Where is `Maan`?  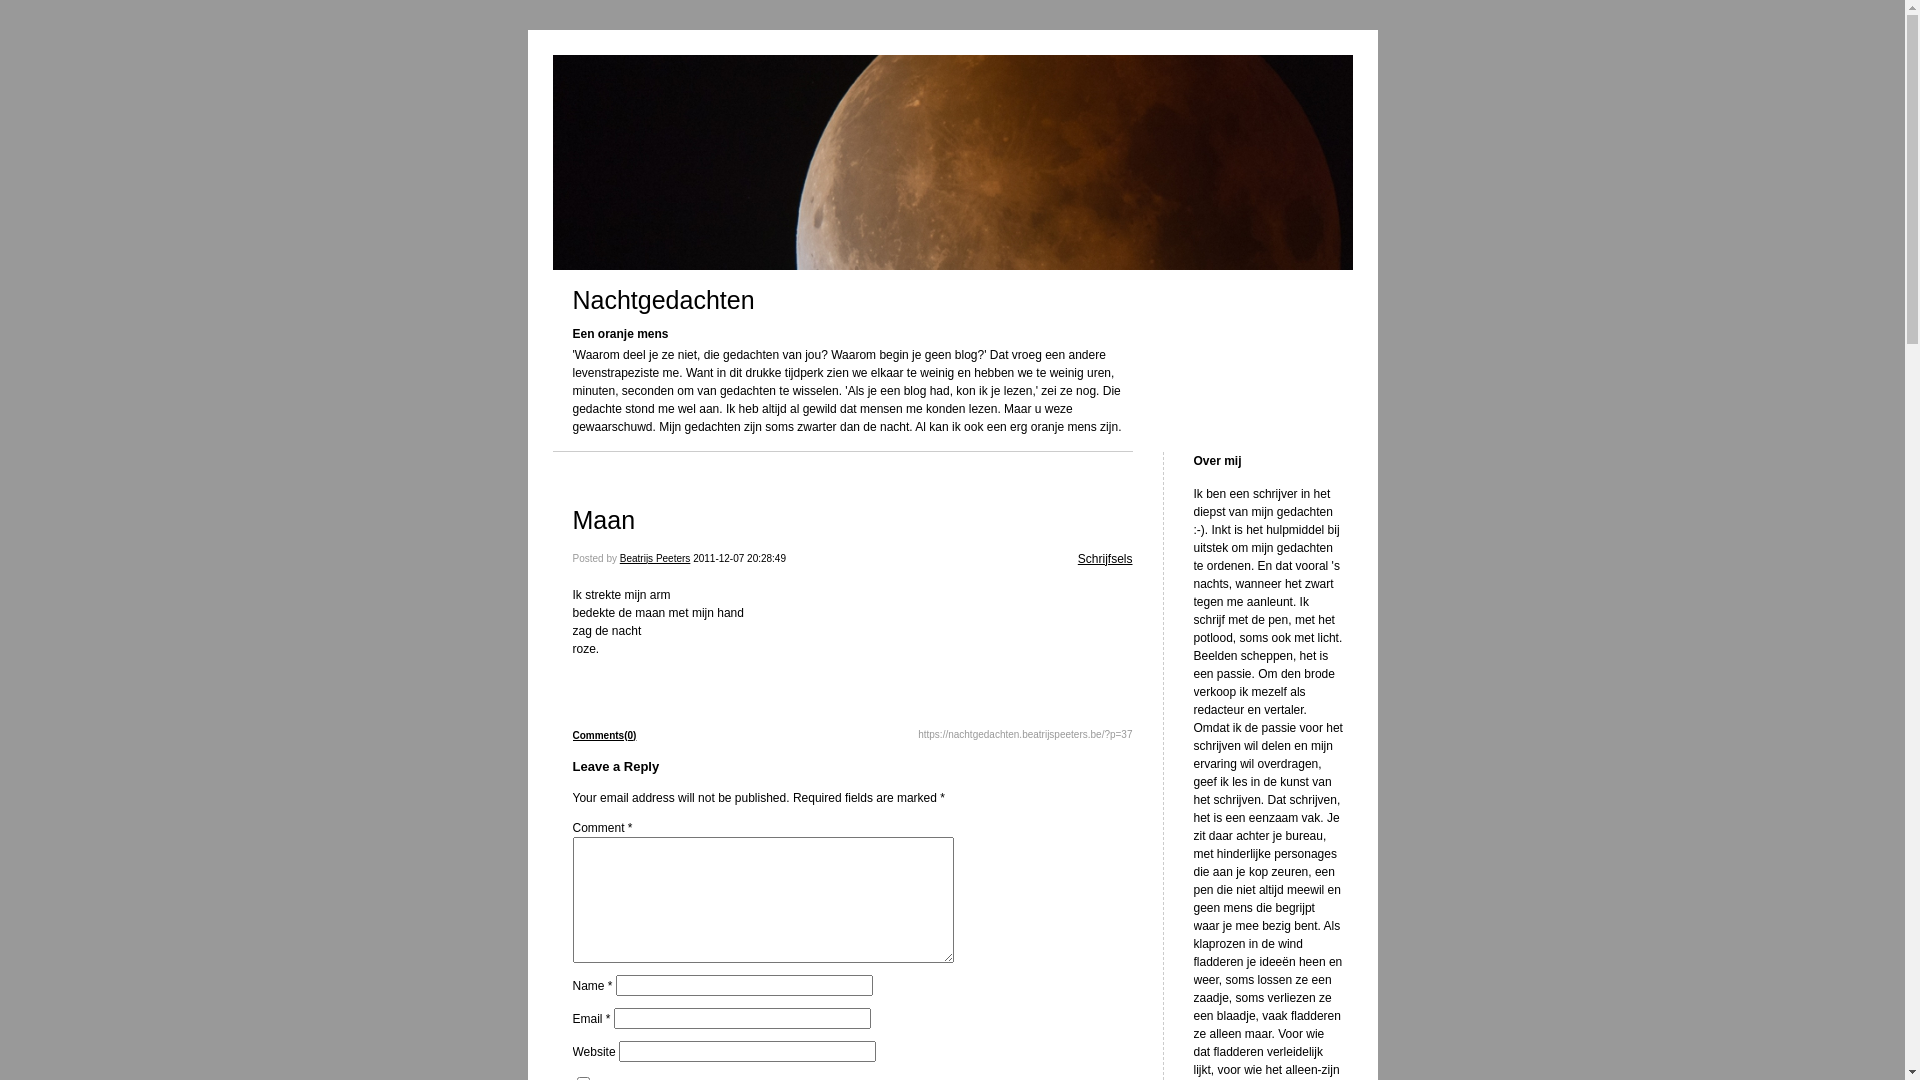
Maan is located at coordinates (604, 520).